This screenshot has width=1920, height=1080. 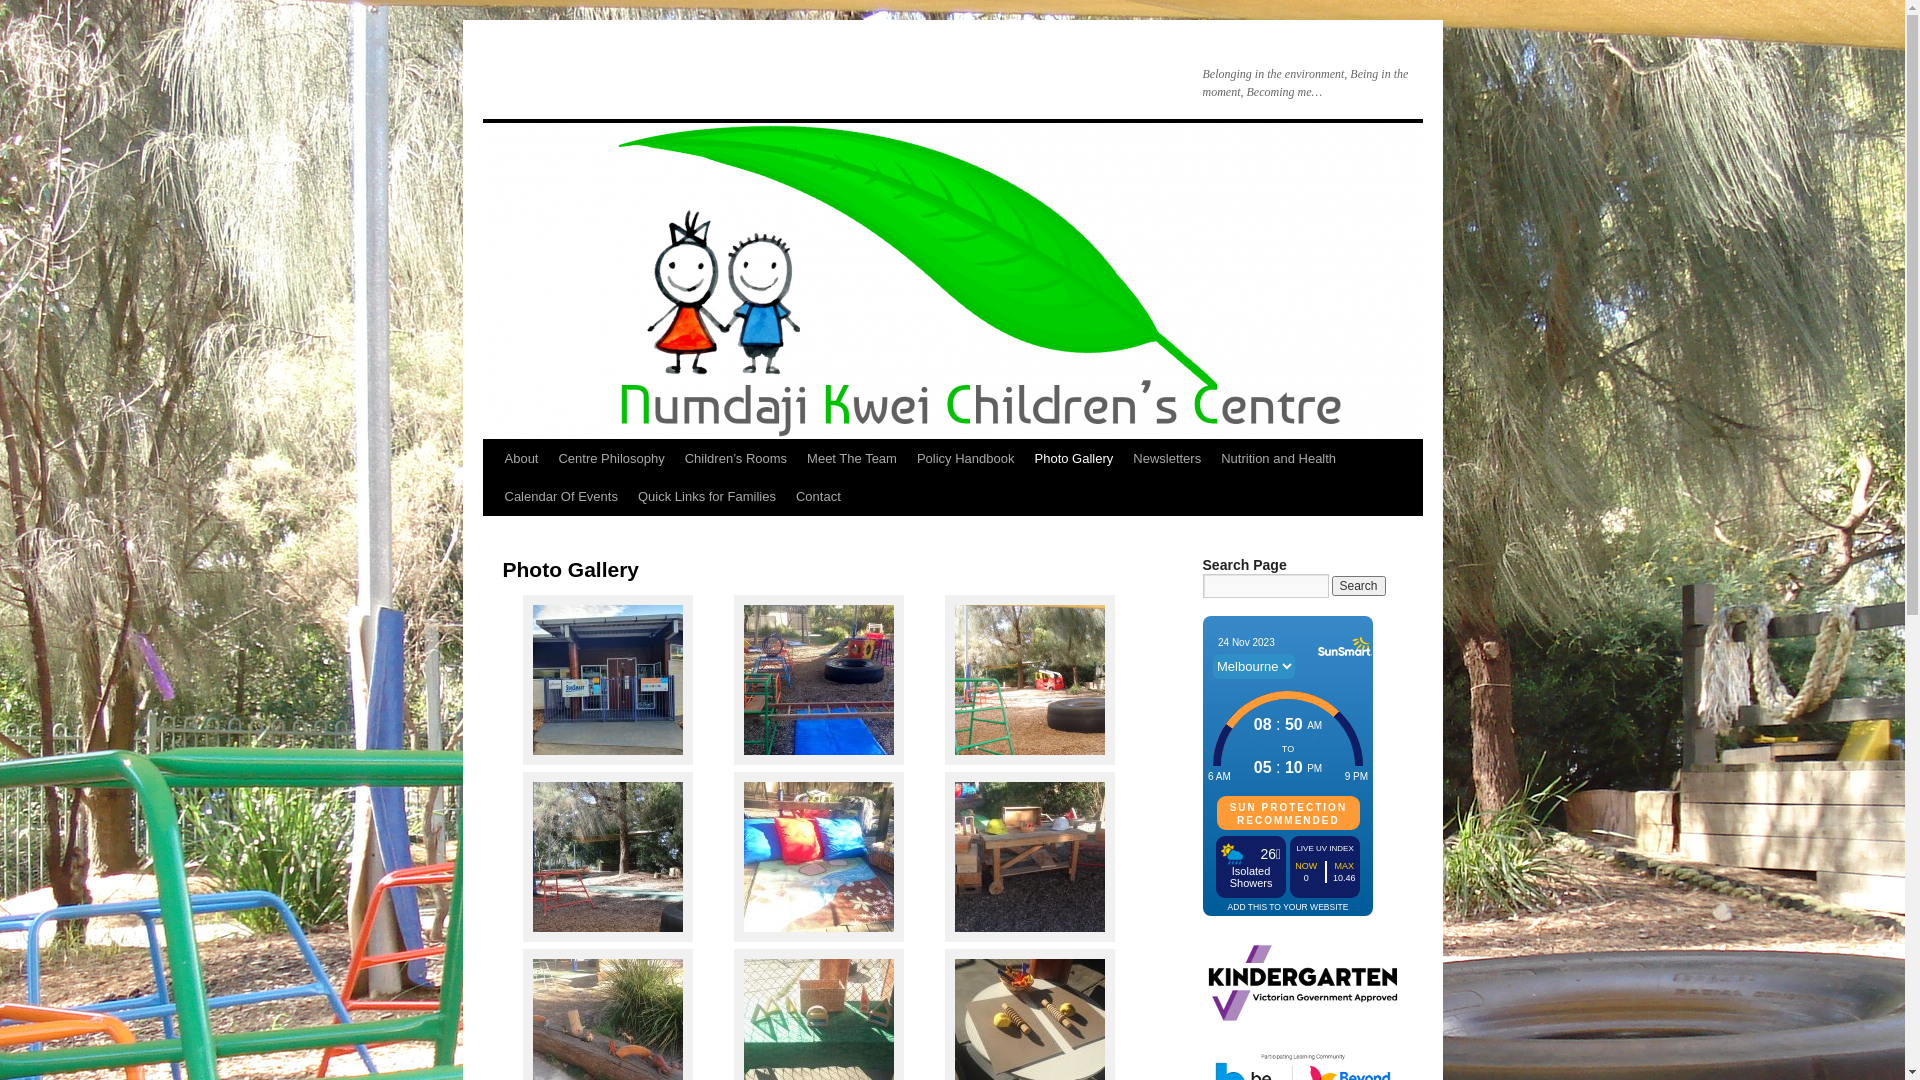 What do you see at coordinates (492, 496) in the screenshot?
I see `Skip to content` at bounding box center [492, 496].